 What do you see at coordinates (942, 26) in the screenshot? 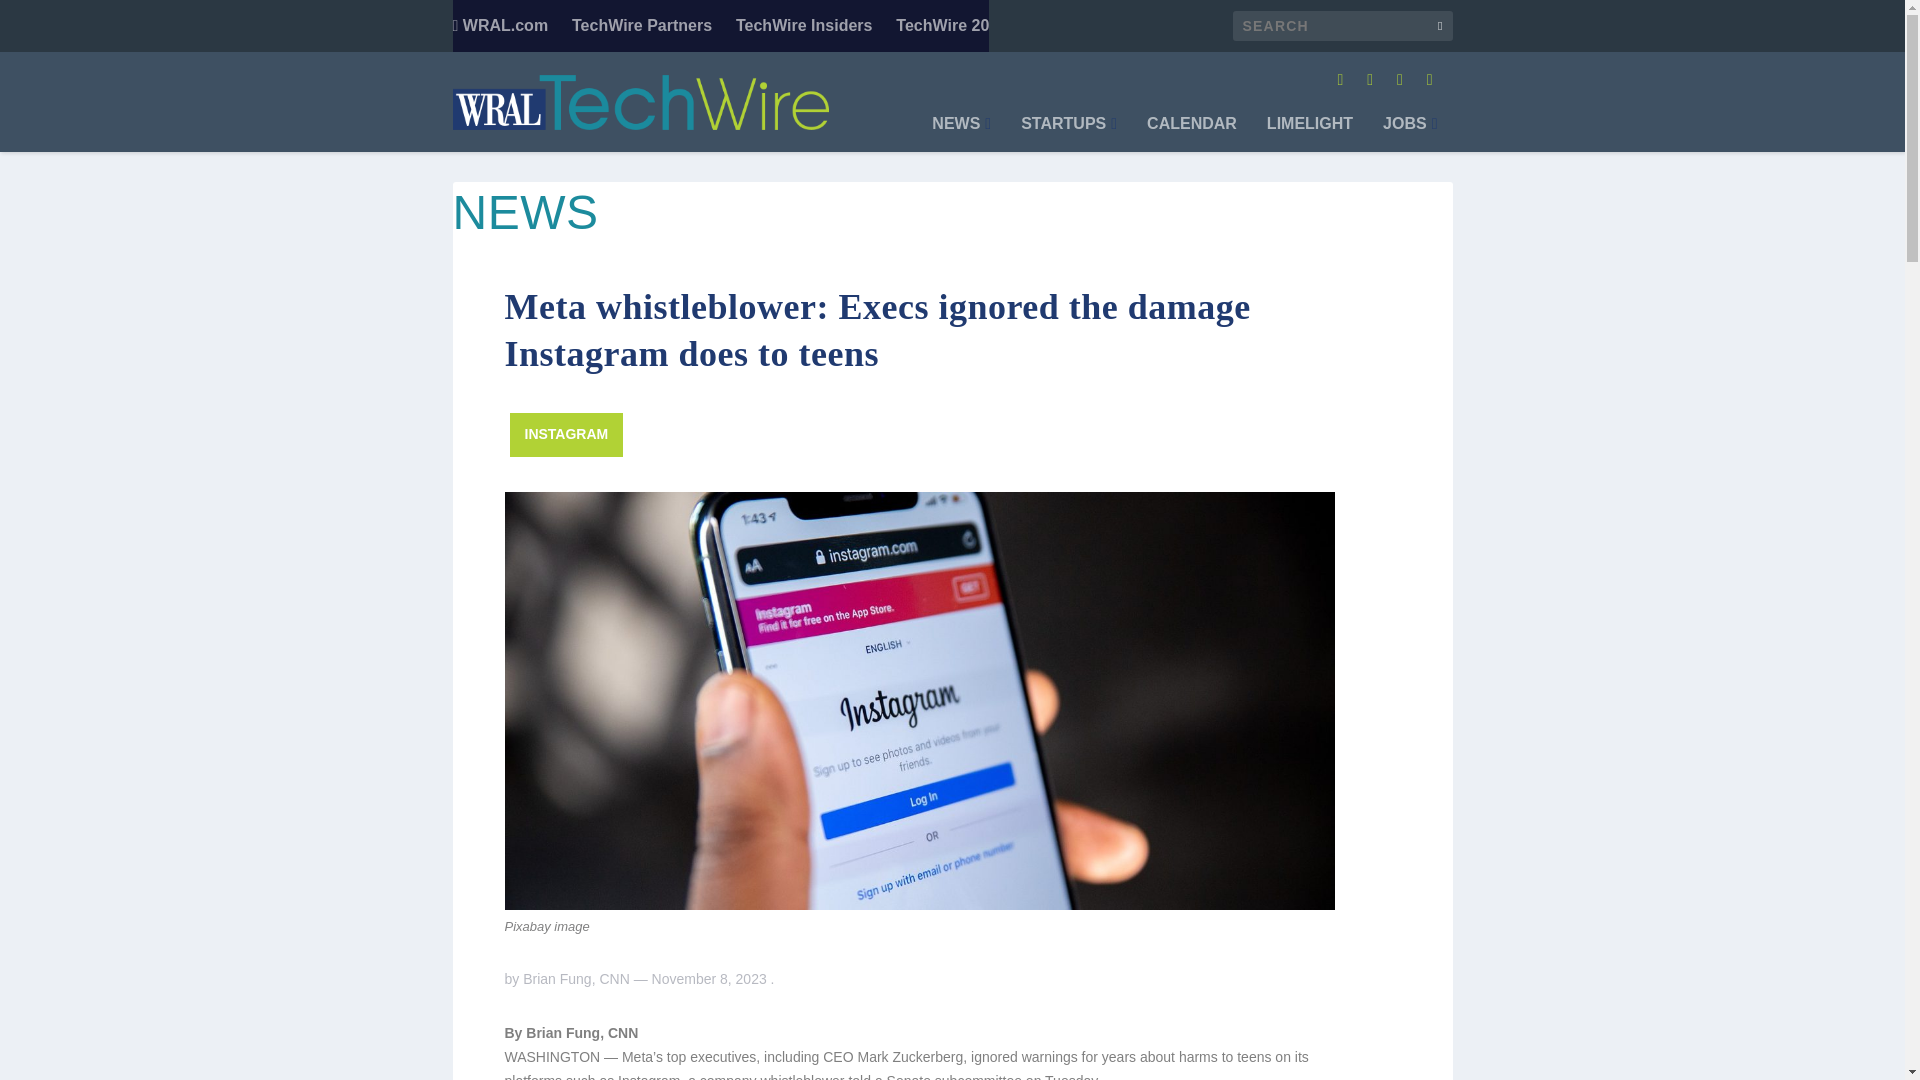
I see `TechWire 20` at bounding box center [942, 26].